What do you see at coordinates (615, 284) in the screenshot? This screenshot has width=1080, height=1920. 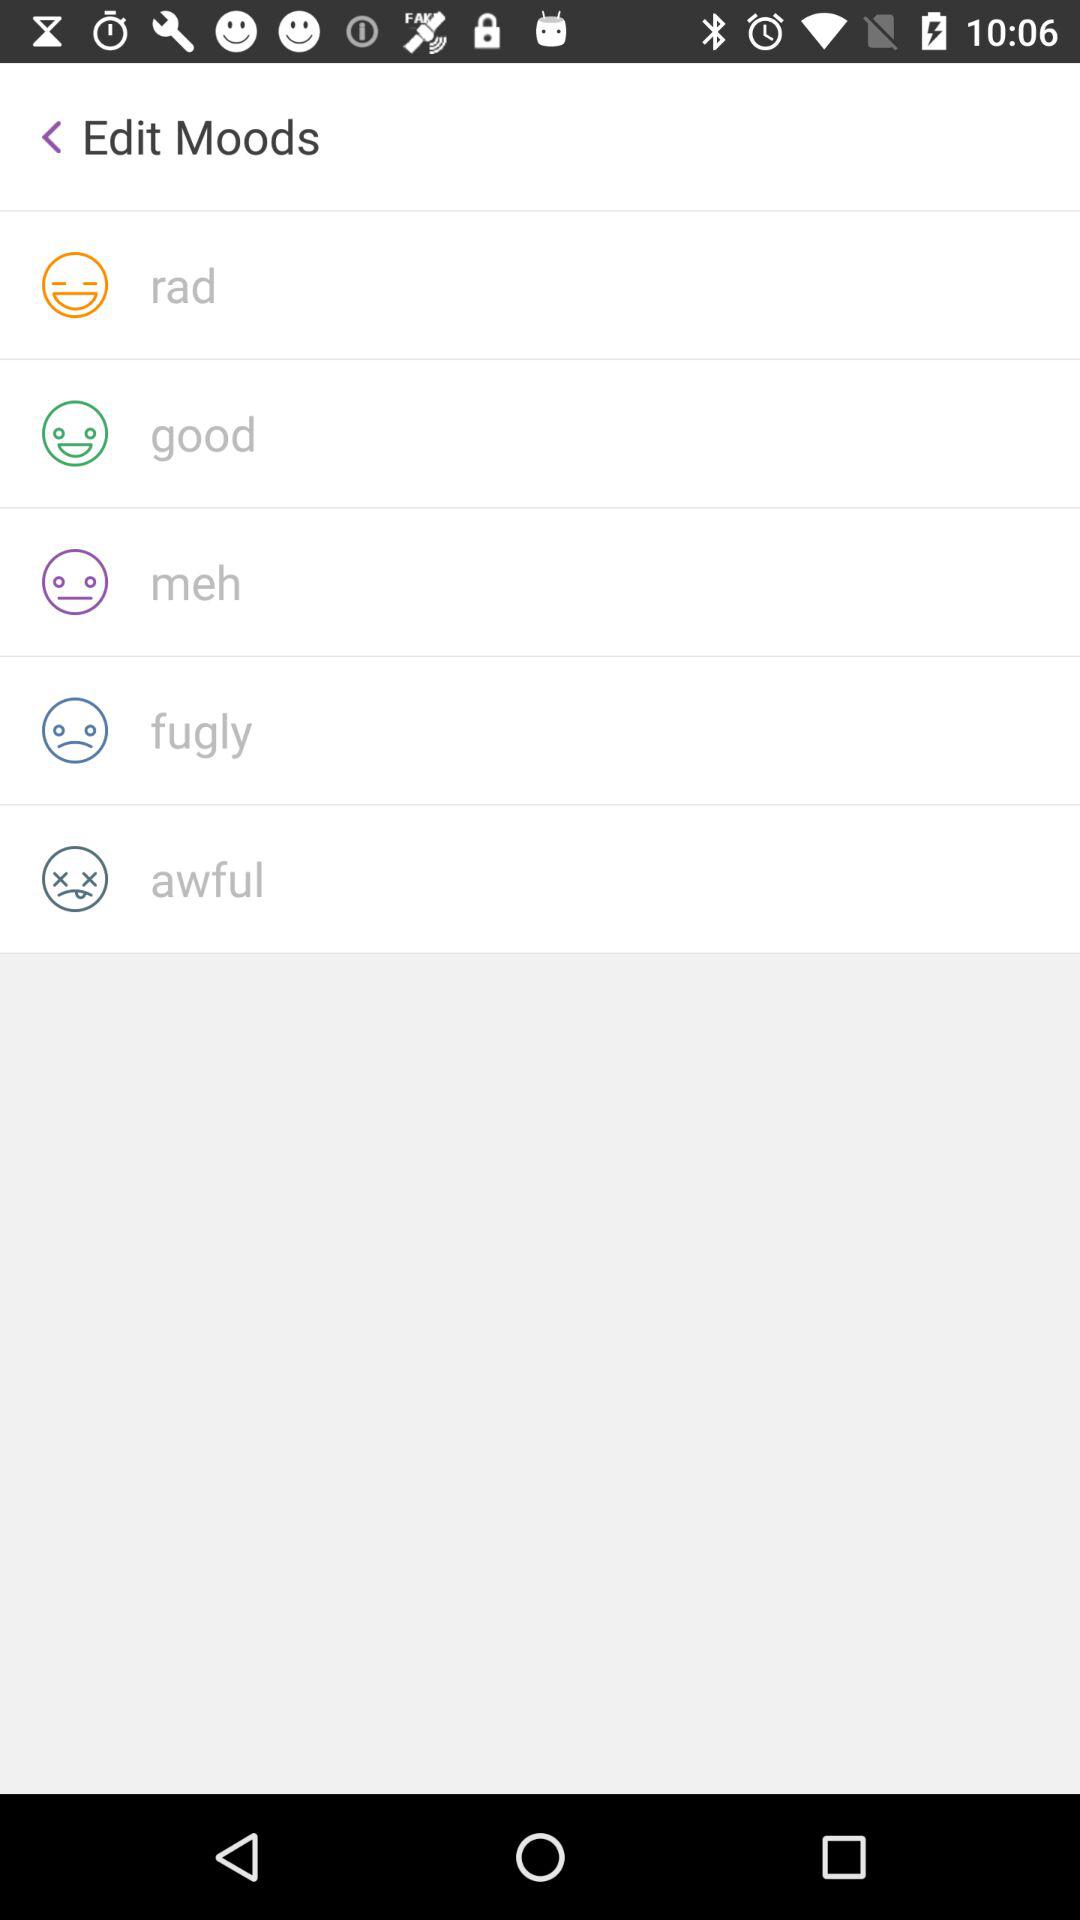 I see `edit mood` at bounding box center [615, 284].